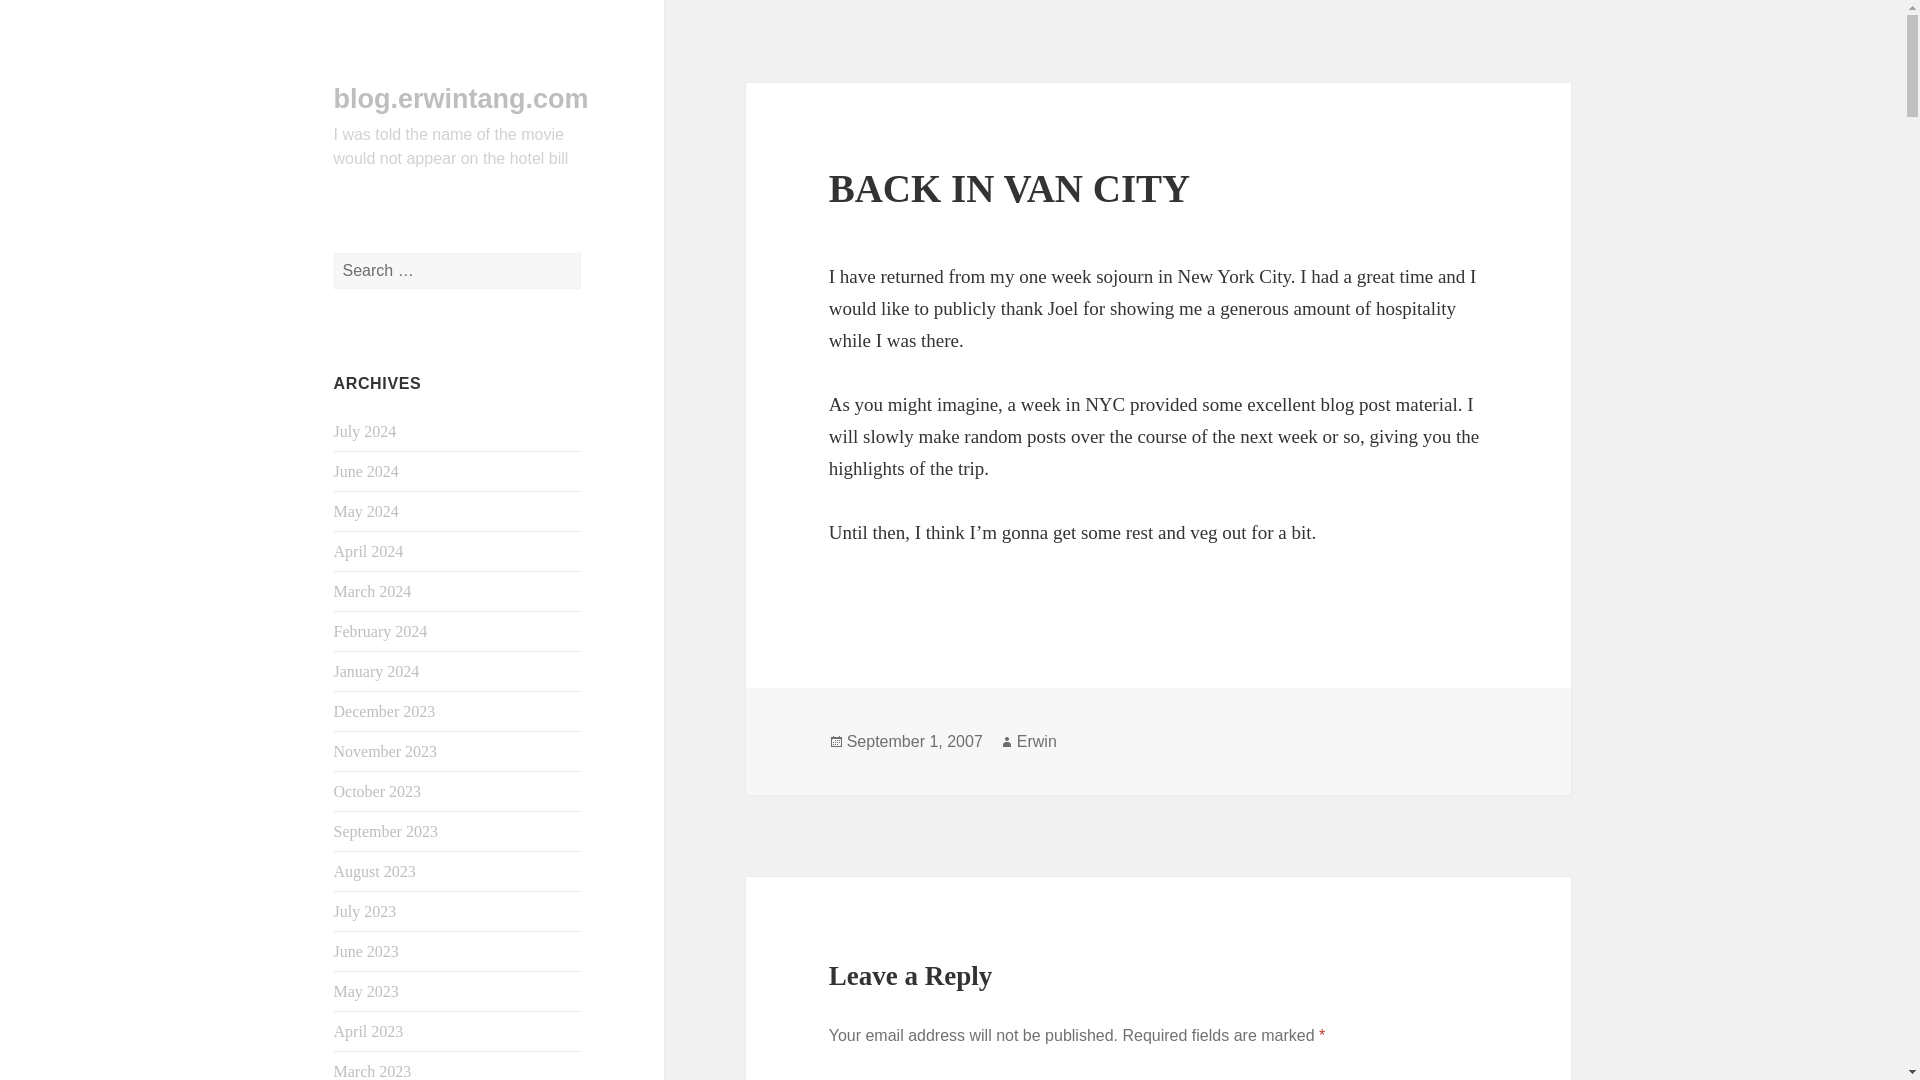 Image resolution: width=1920 pixels, height=1080 pixels. Describe the element at coordinates (366, 471) in the screenshot. I see `June 2024` at that location.